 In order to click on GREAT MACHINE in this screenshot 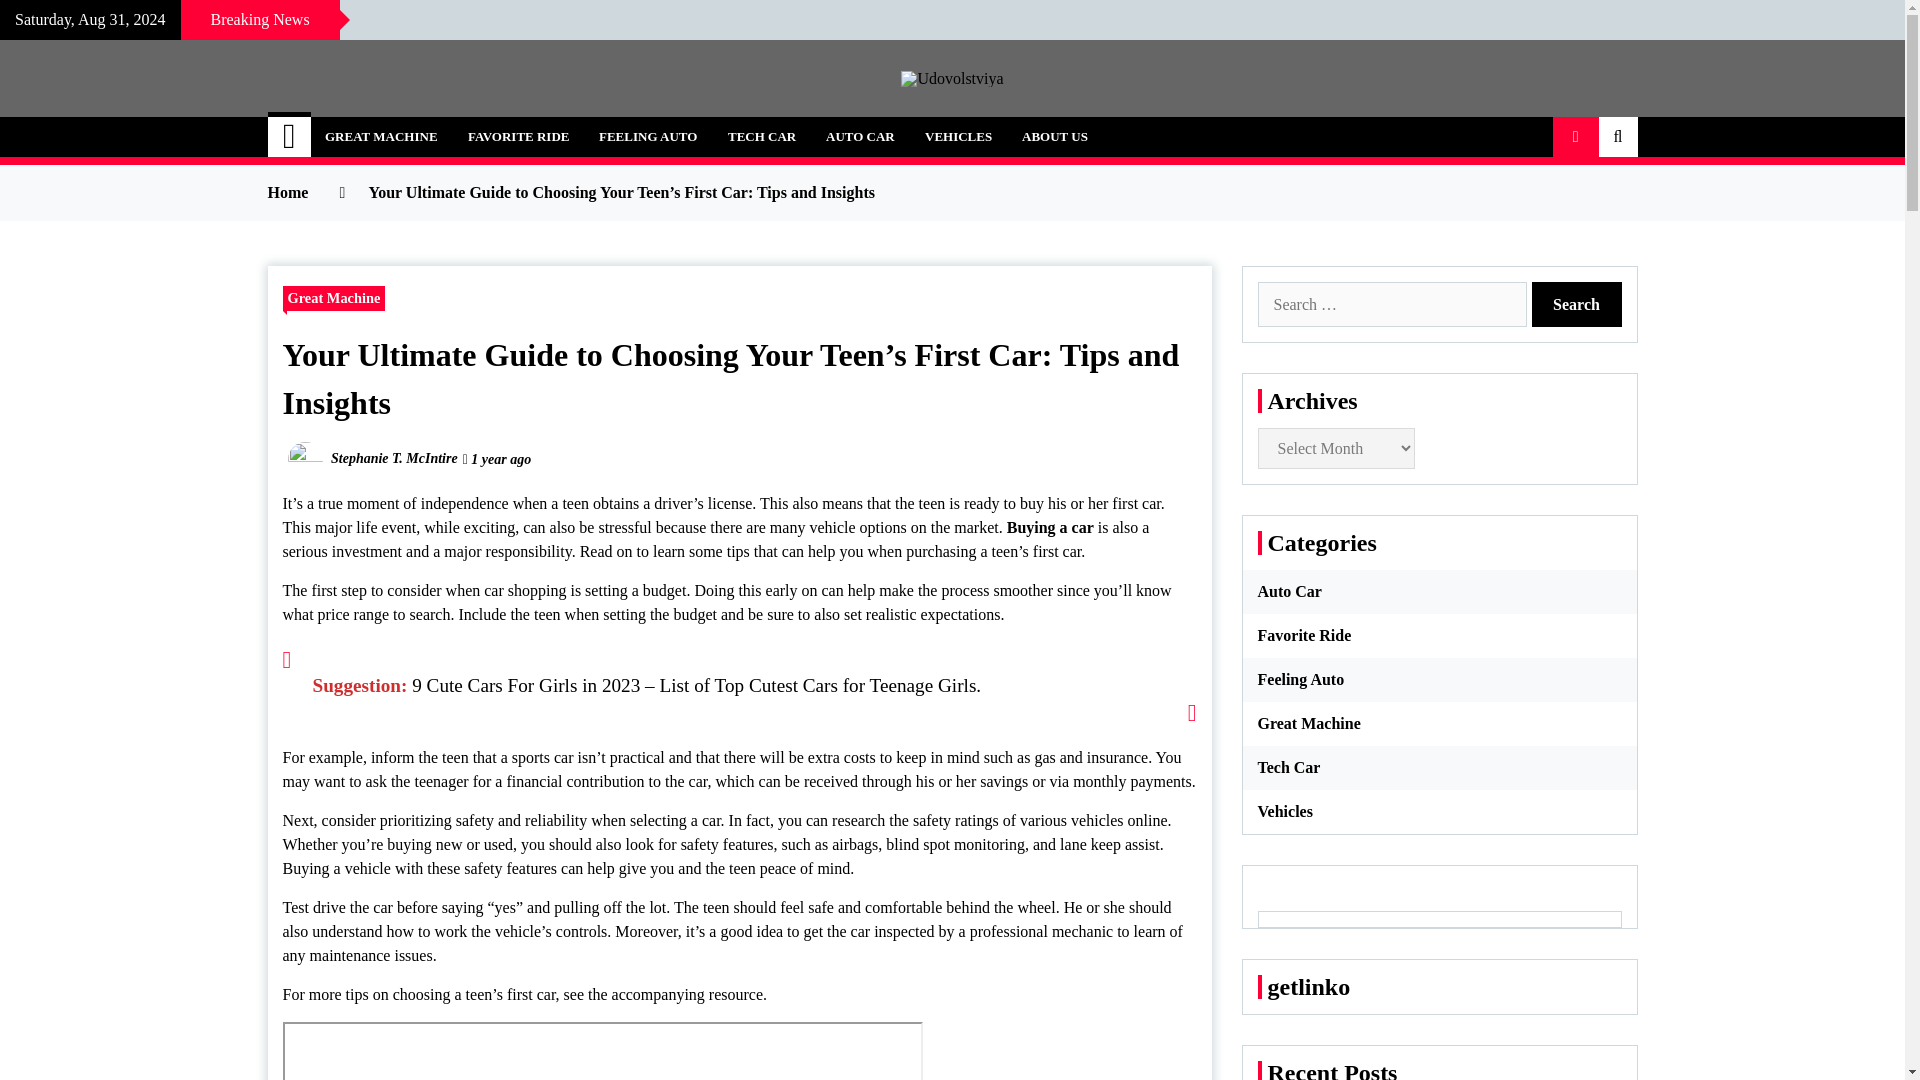, I will do `click(381, 136)`.